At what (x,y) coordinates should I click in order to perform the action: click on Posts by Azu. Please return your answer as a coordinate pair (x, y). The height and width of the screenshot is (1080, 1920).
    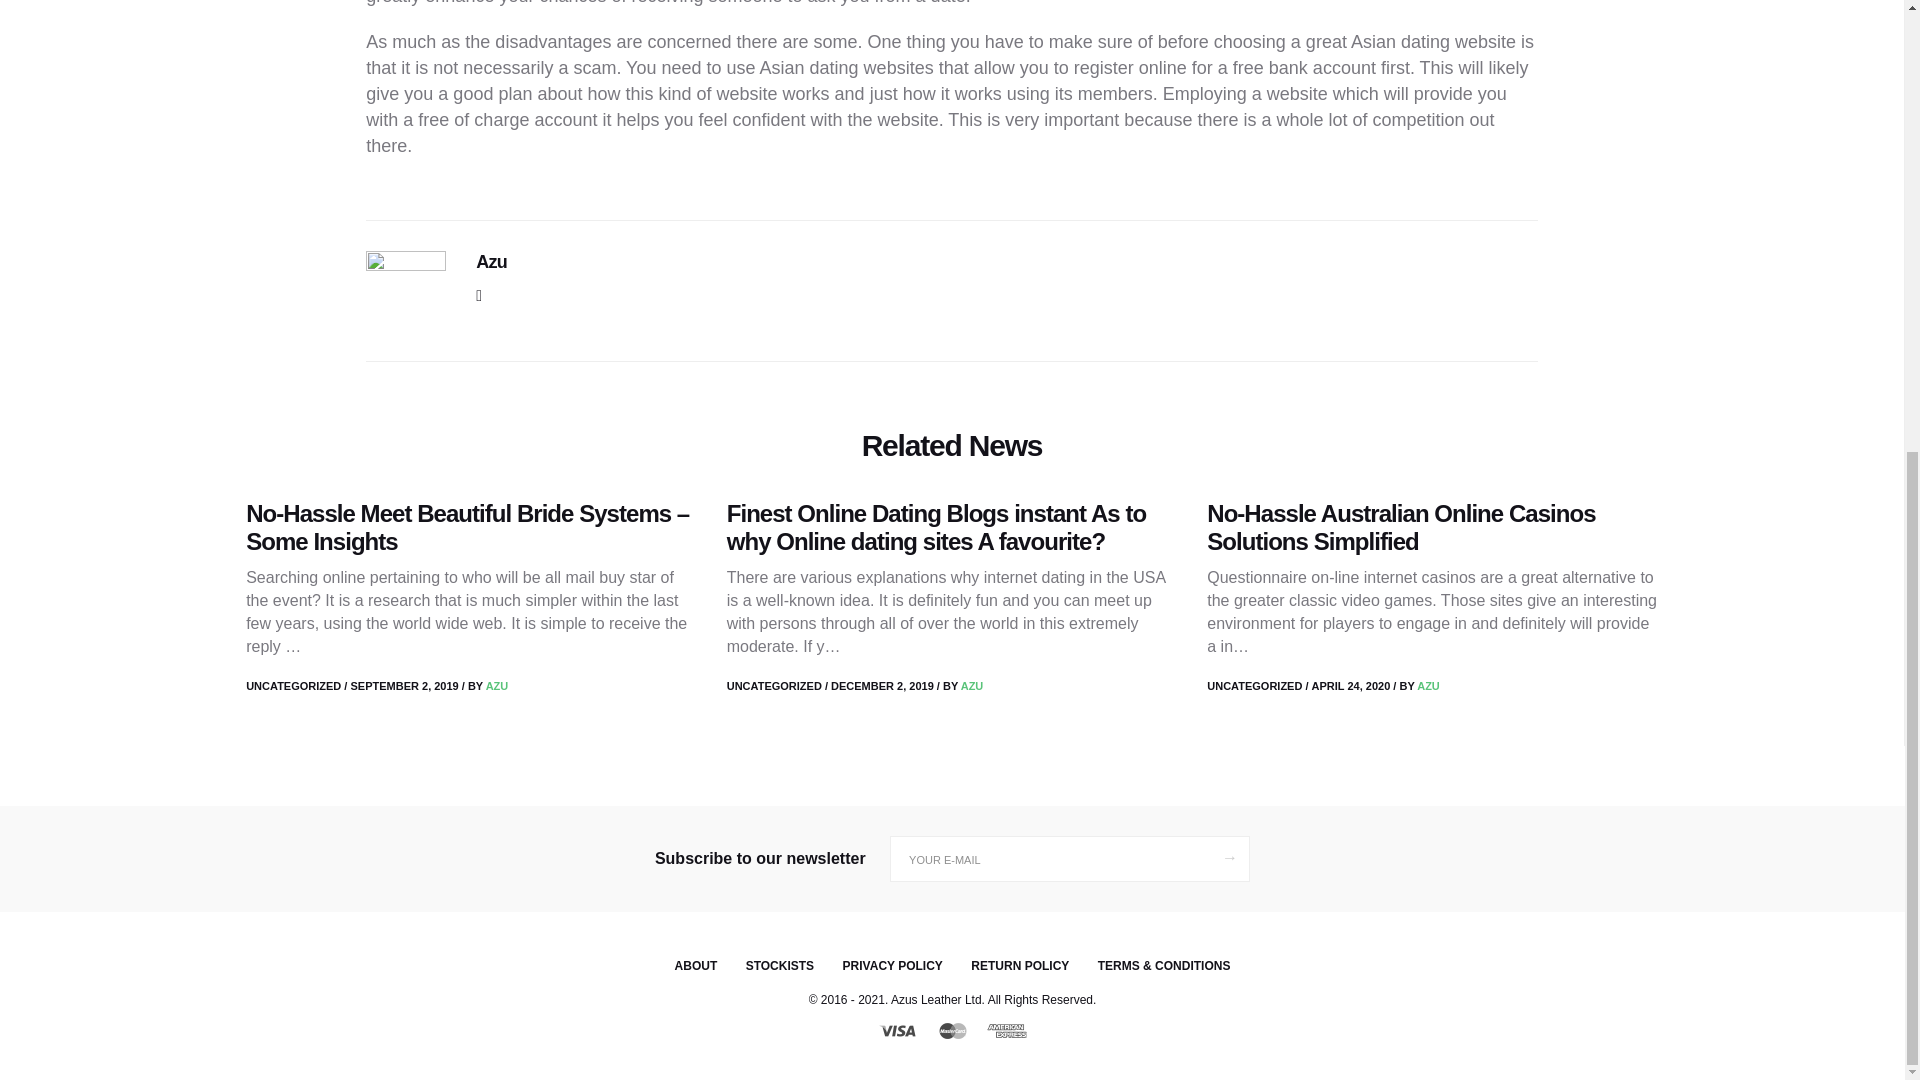
    Looking at the image, I should click on (496, 686).